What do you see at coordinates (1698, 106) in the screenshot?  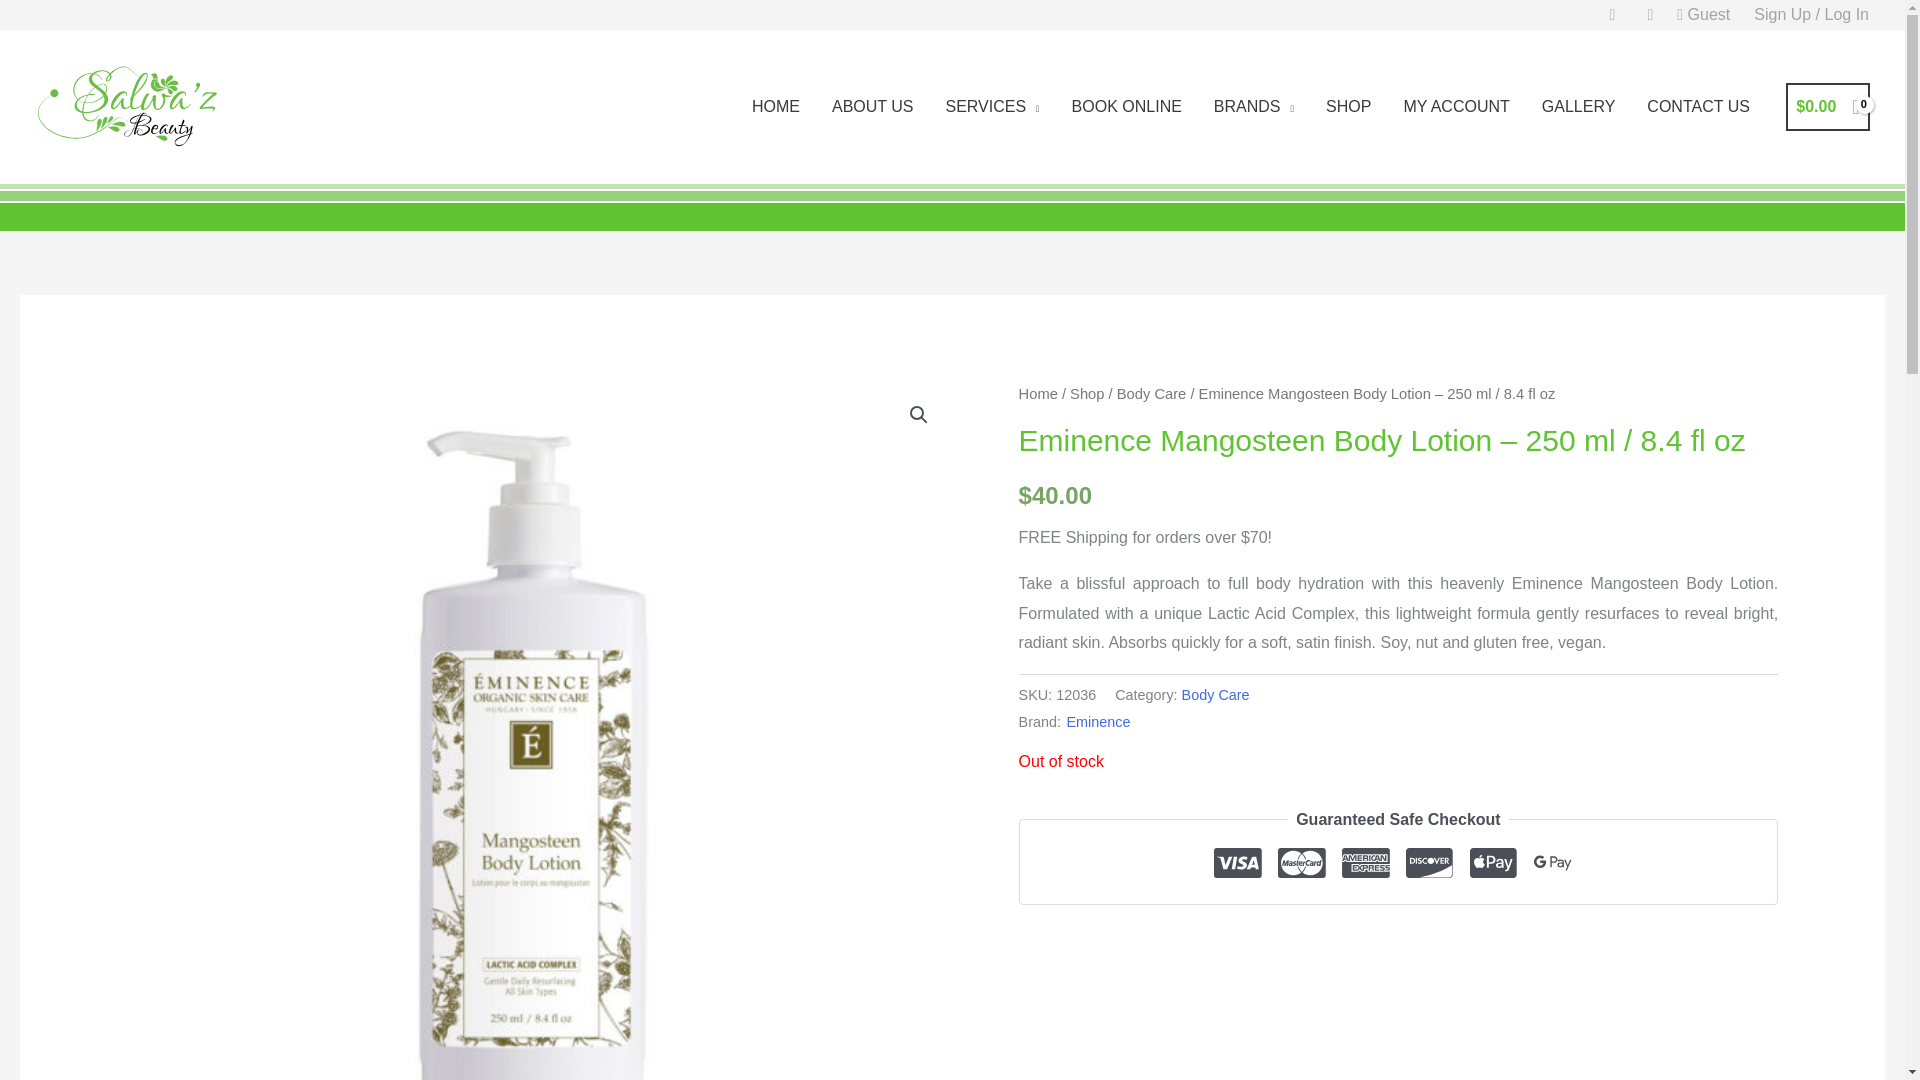 I see `CONTACT US` at bounding box center [1698, 106].